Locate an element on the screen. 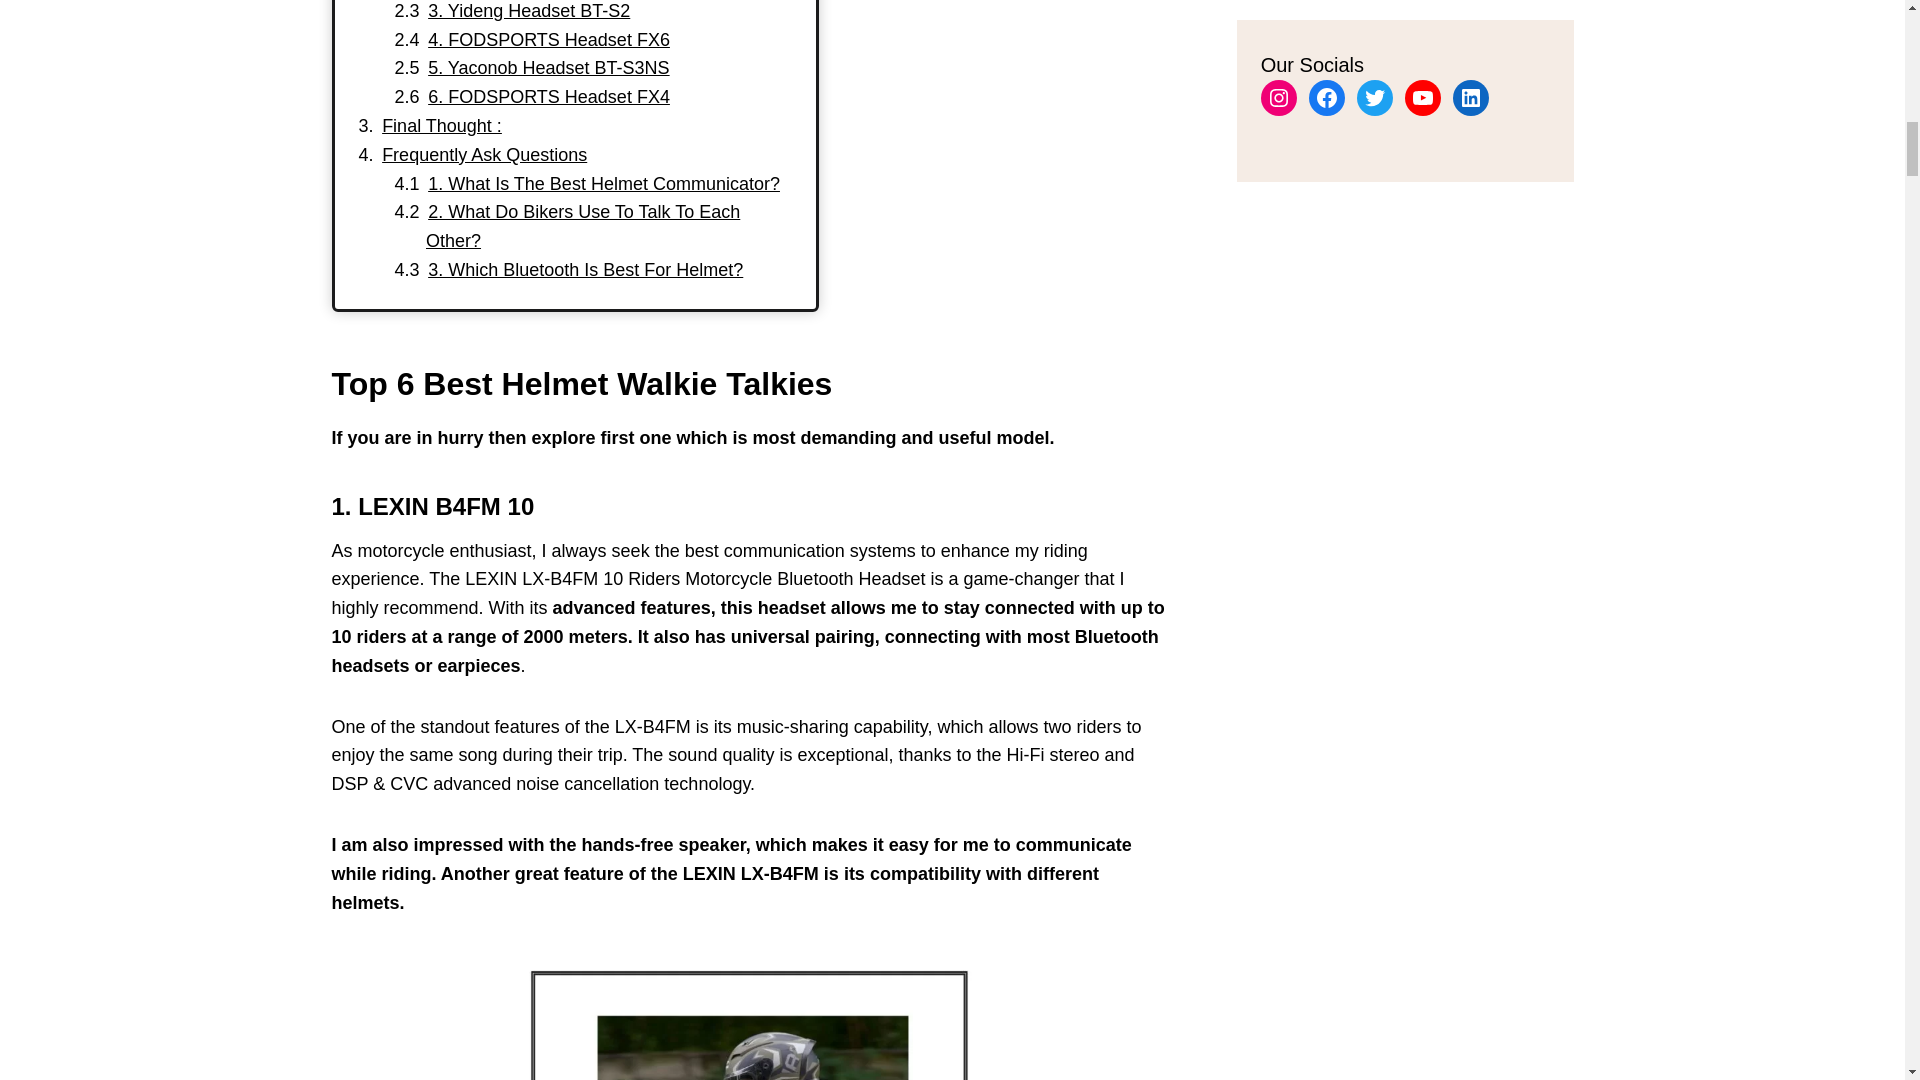  Frequently Ask Questions is located at coordinates (484, 154).